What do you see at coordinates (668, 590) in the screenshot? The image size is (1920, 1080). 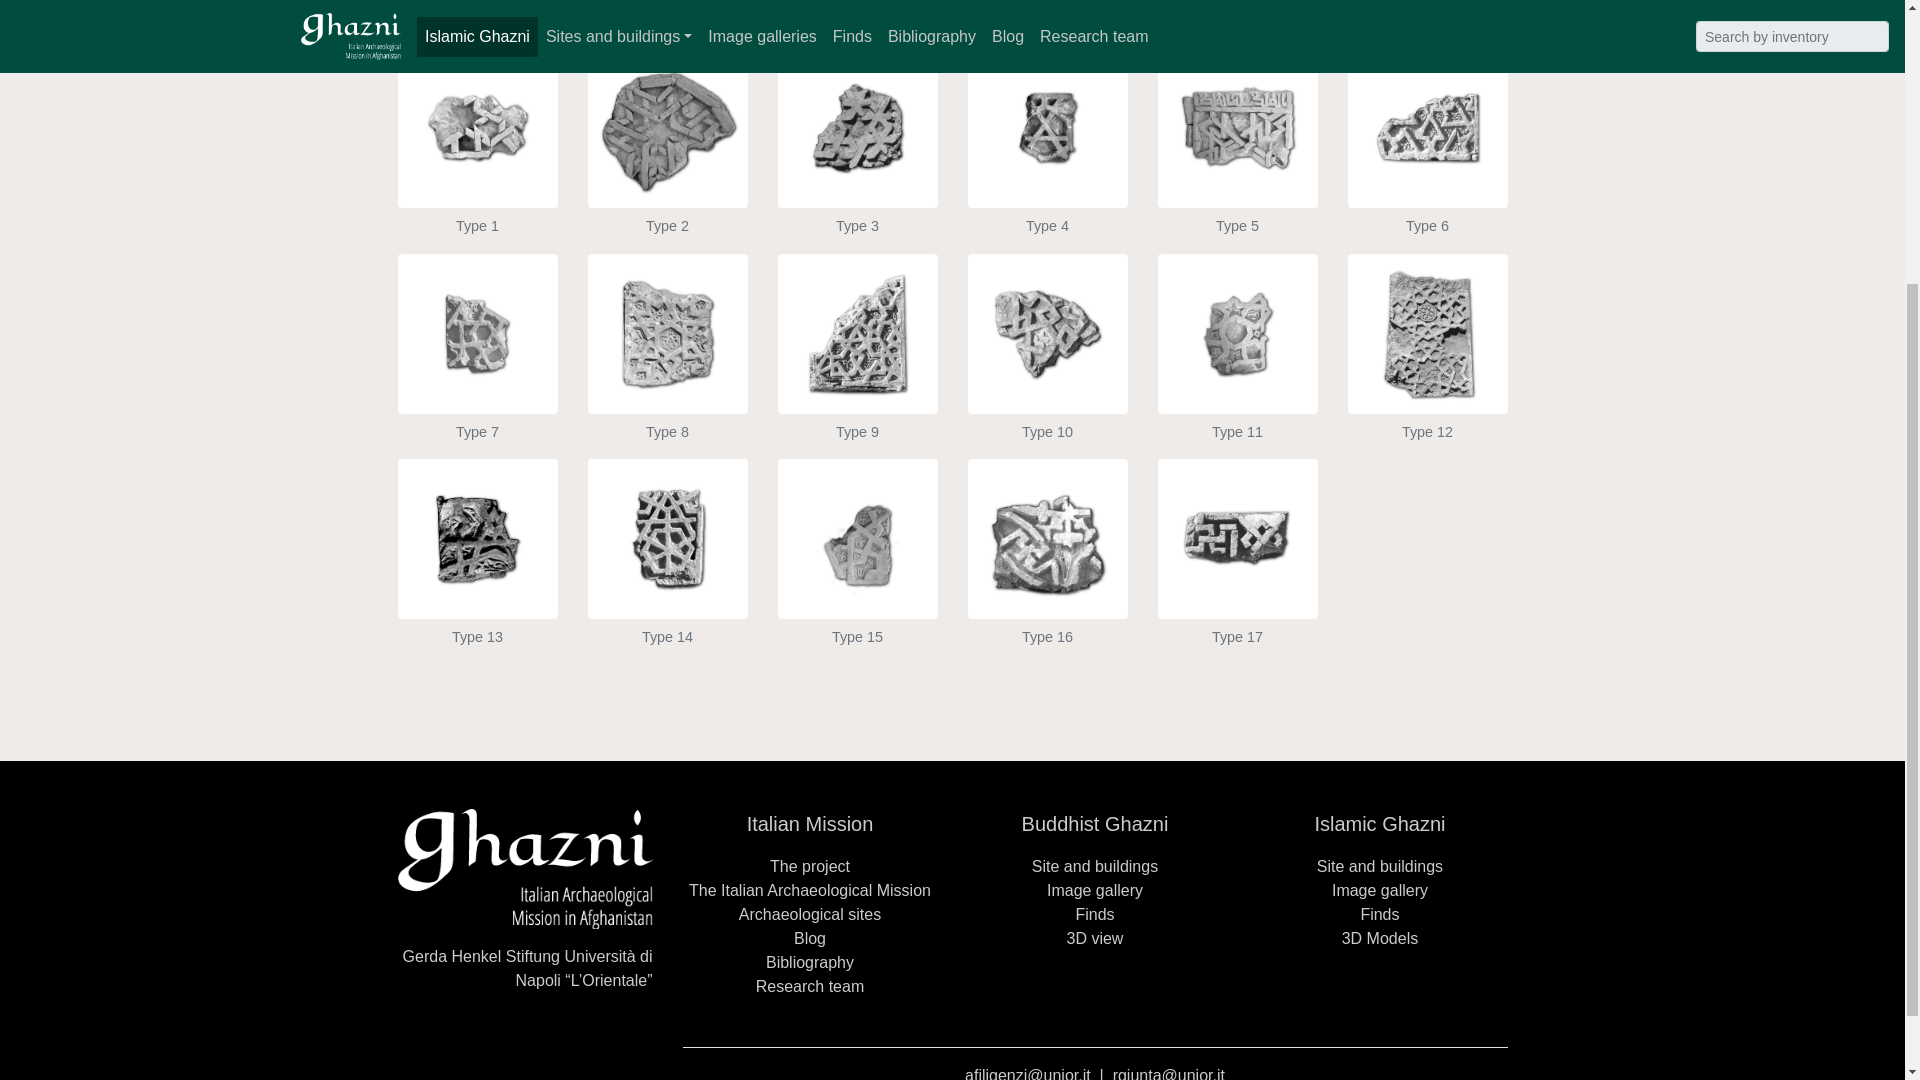 I see `Type 14` at bounding box center [668, 590].